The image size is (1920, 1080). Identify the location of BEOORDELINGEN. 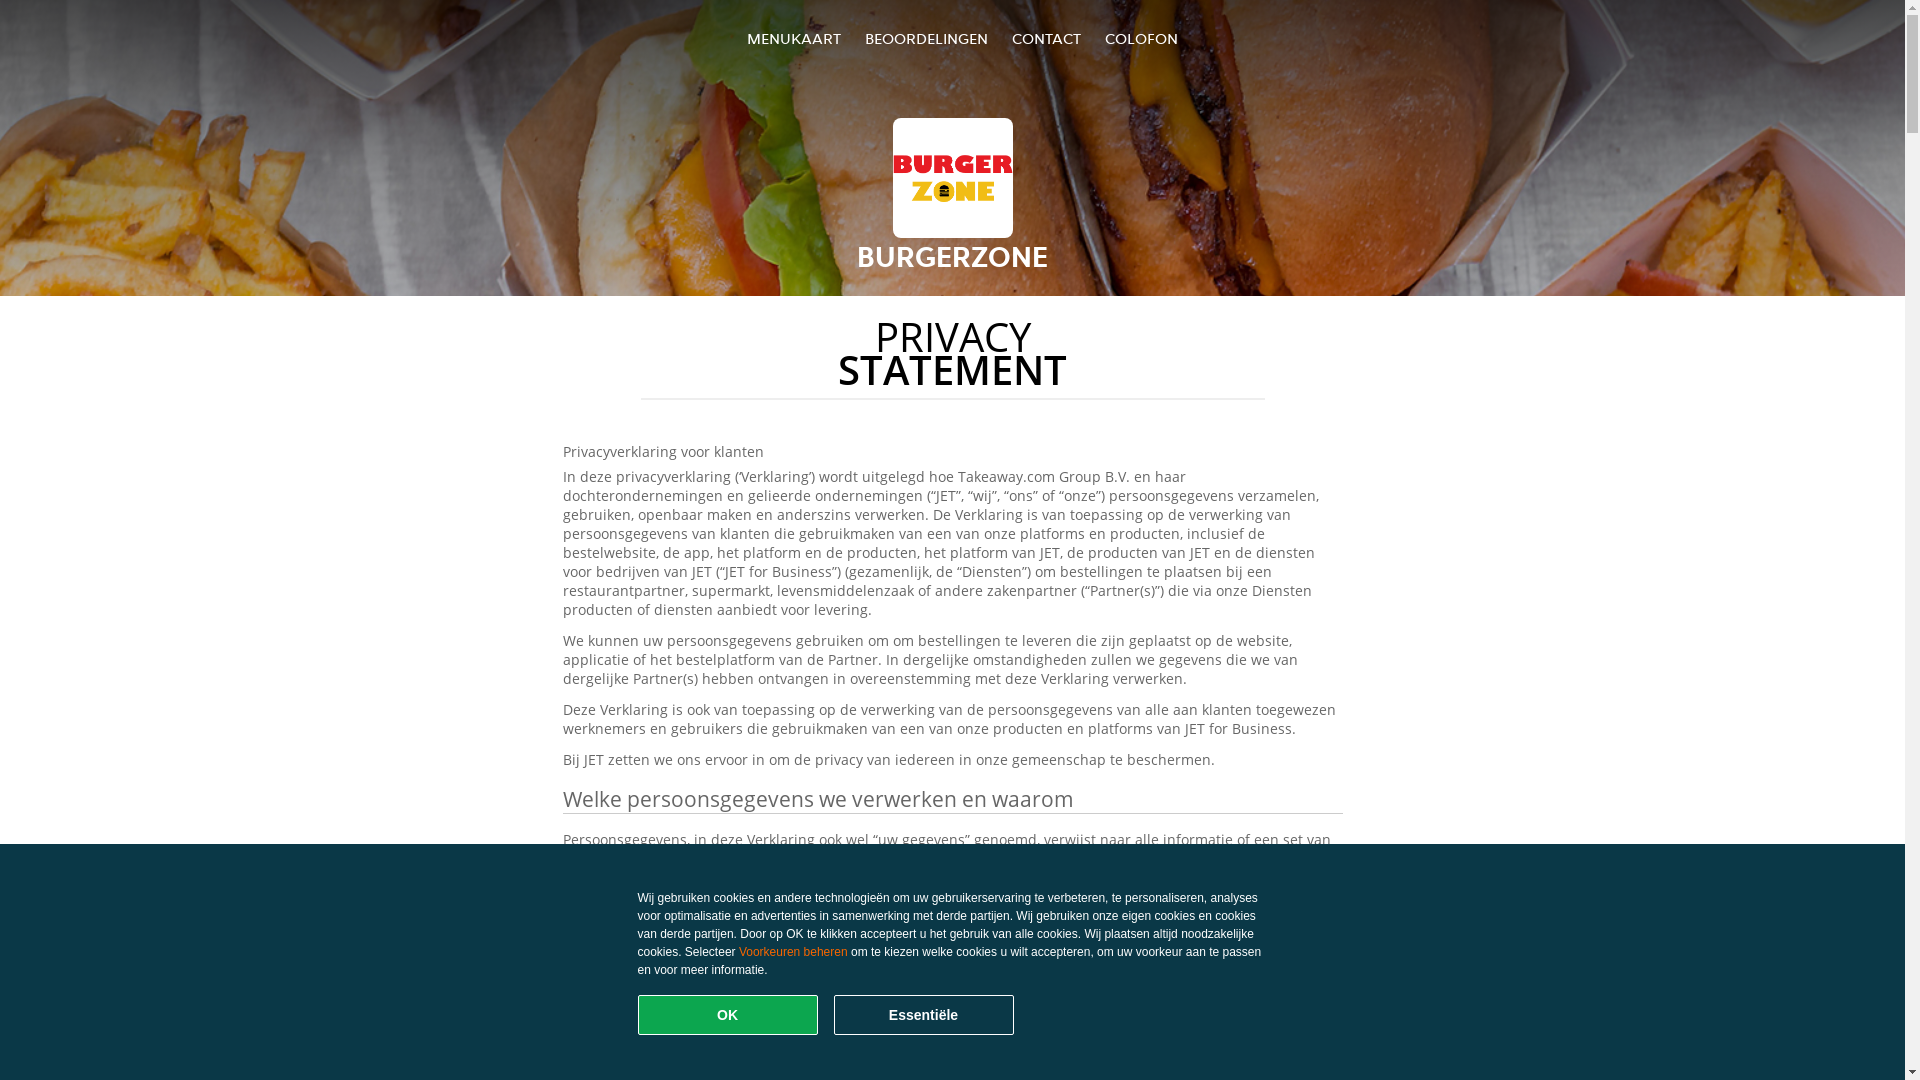
(926, 38).